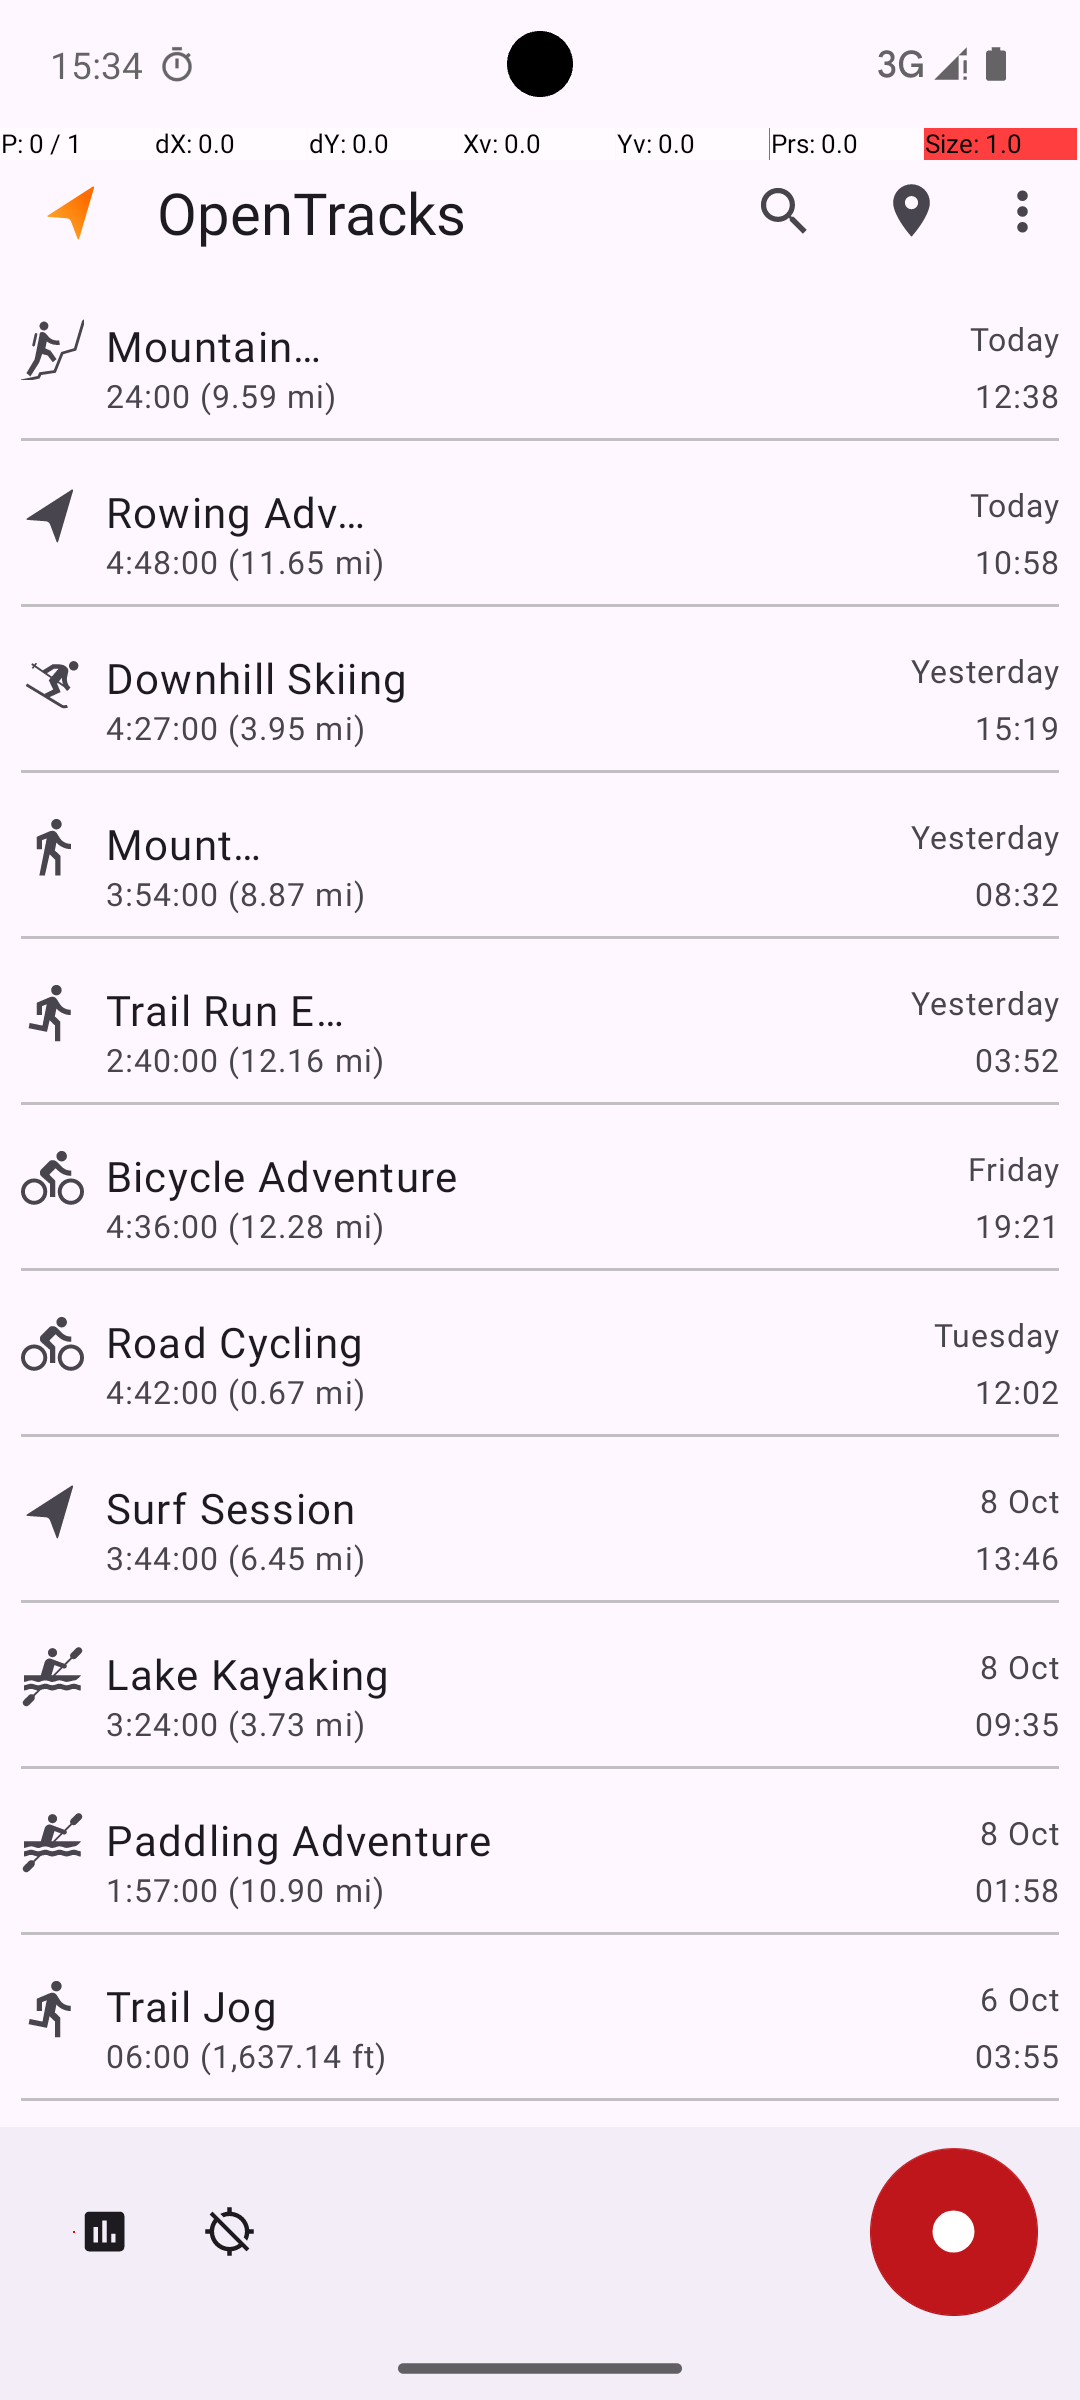 The image size is (1080, 2400). I want to click on 12:38, so click(1016, 395).